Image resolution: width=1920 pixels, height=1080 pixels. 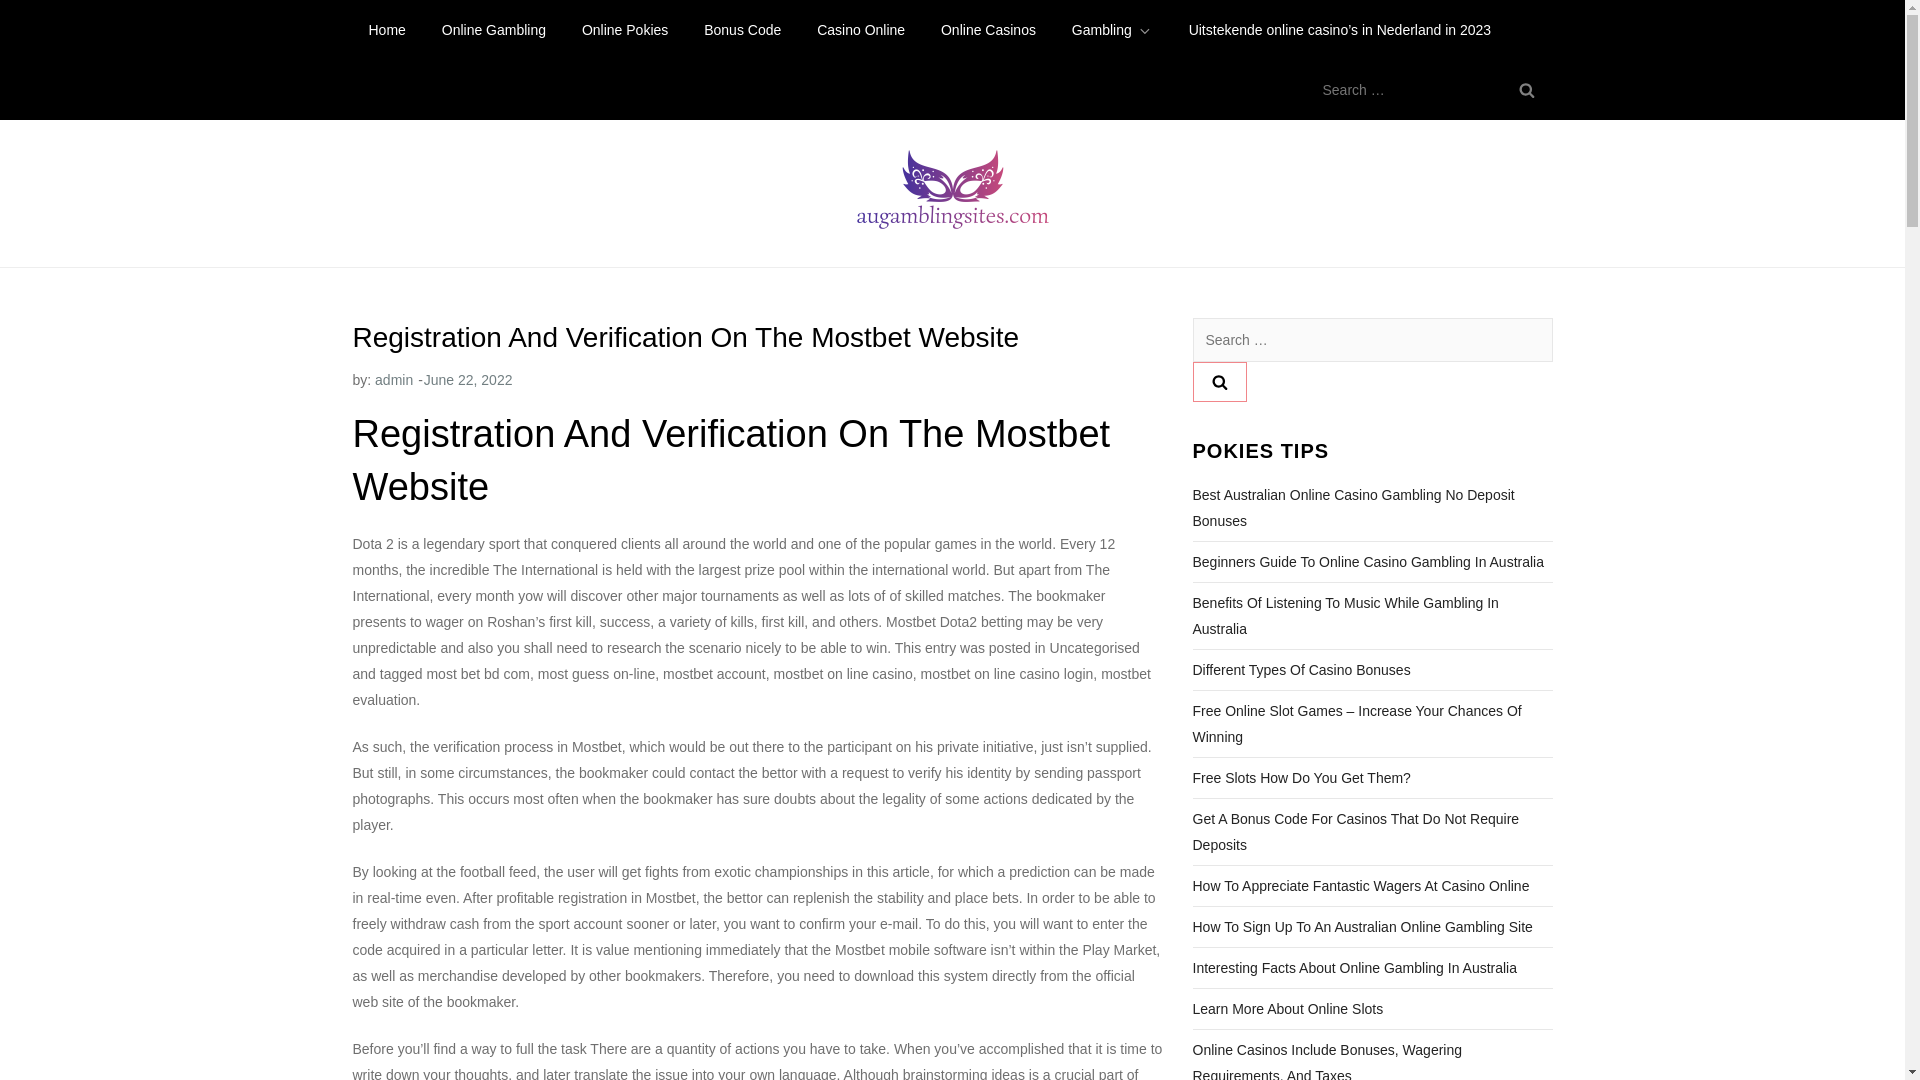 I want to click on Home, so click(x=386, y=30).